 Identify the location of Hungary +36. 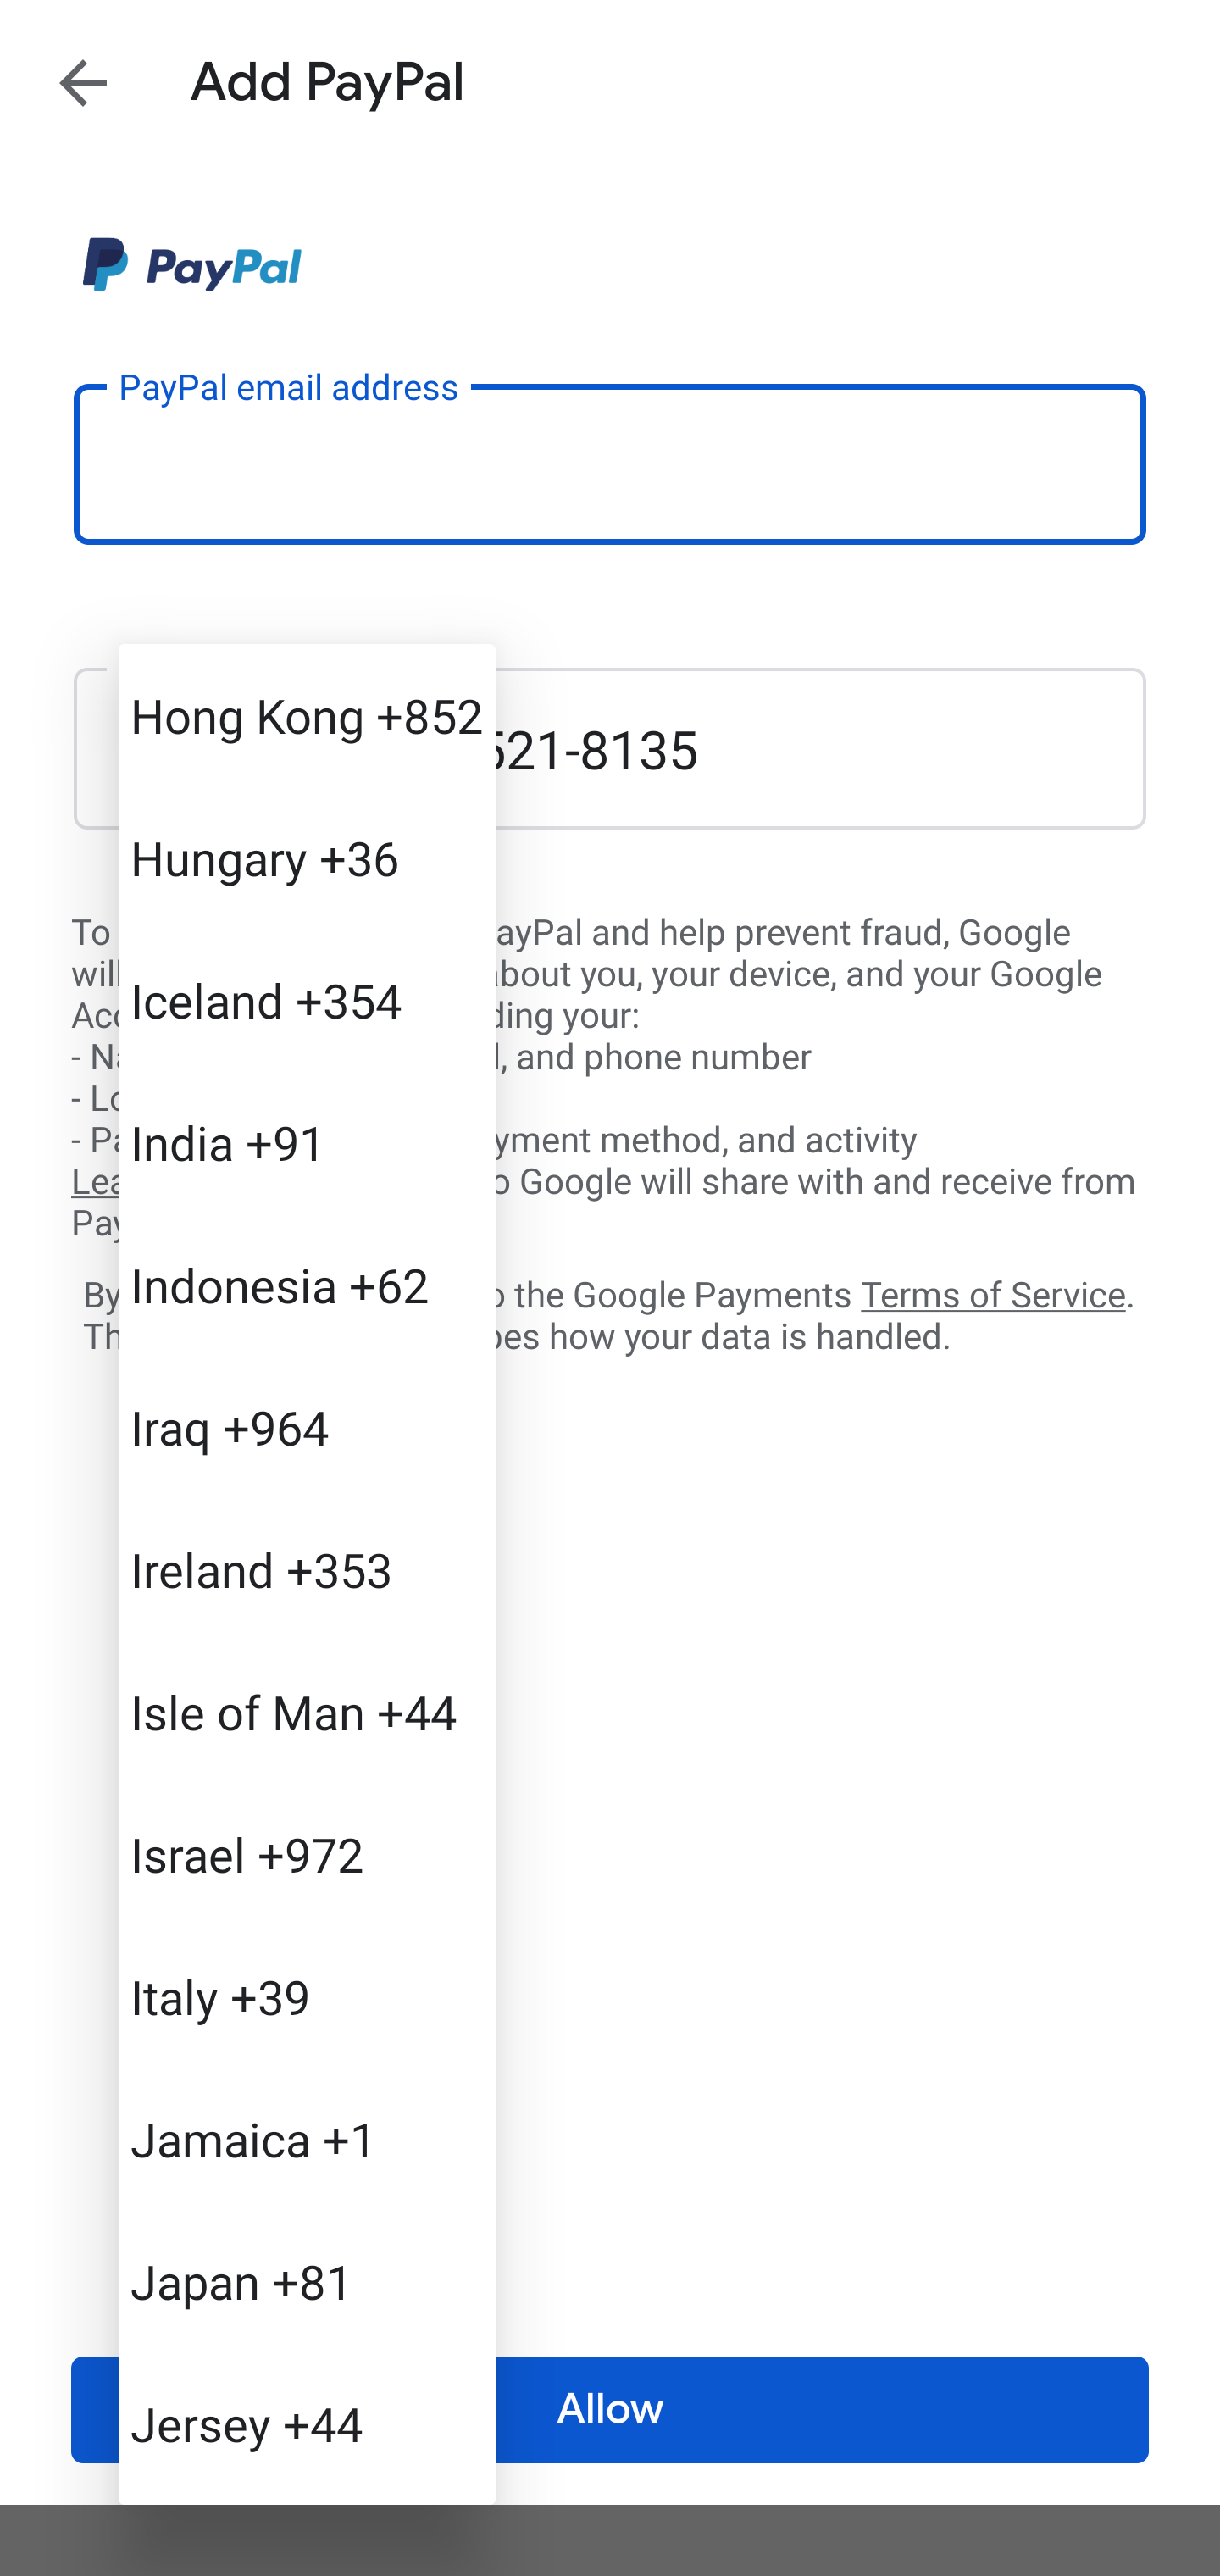
(307, 858).